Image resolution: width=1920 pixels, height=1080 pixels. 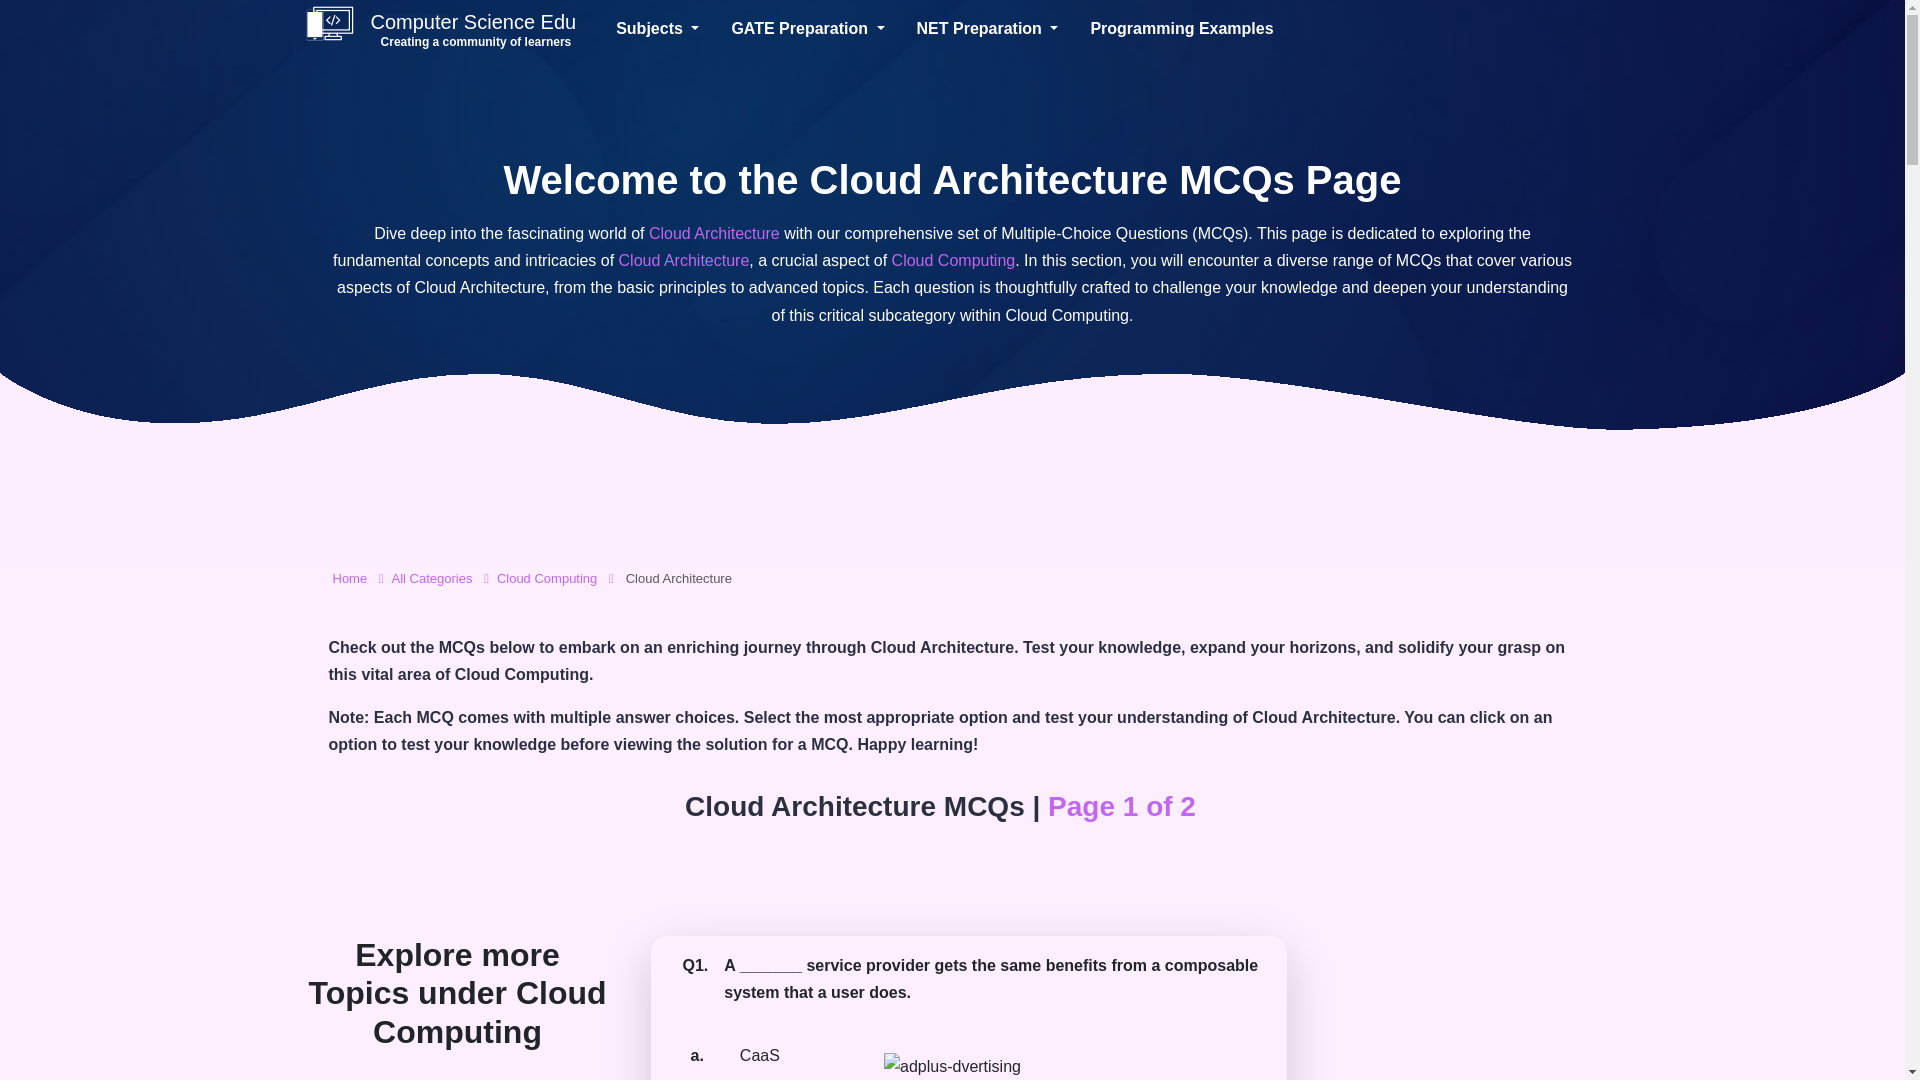 What do you see at coordinates (952, 1066) in the screenshot?
I see `GATE Preparation` at bounding box center [952, 1066].